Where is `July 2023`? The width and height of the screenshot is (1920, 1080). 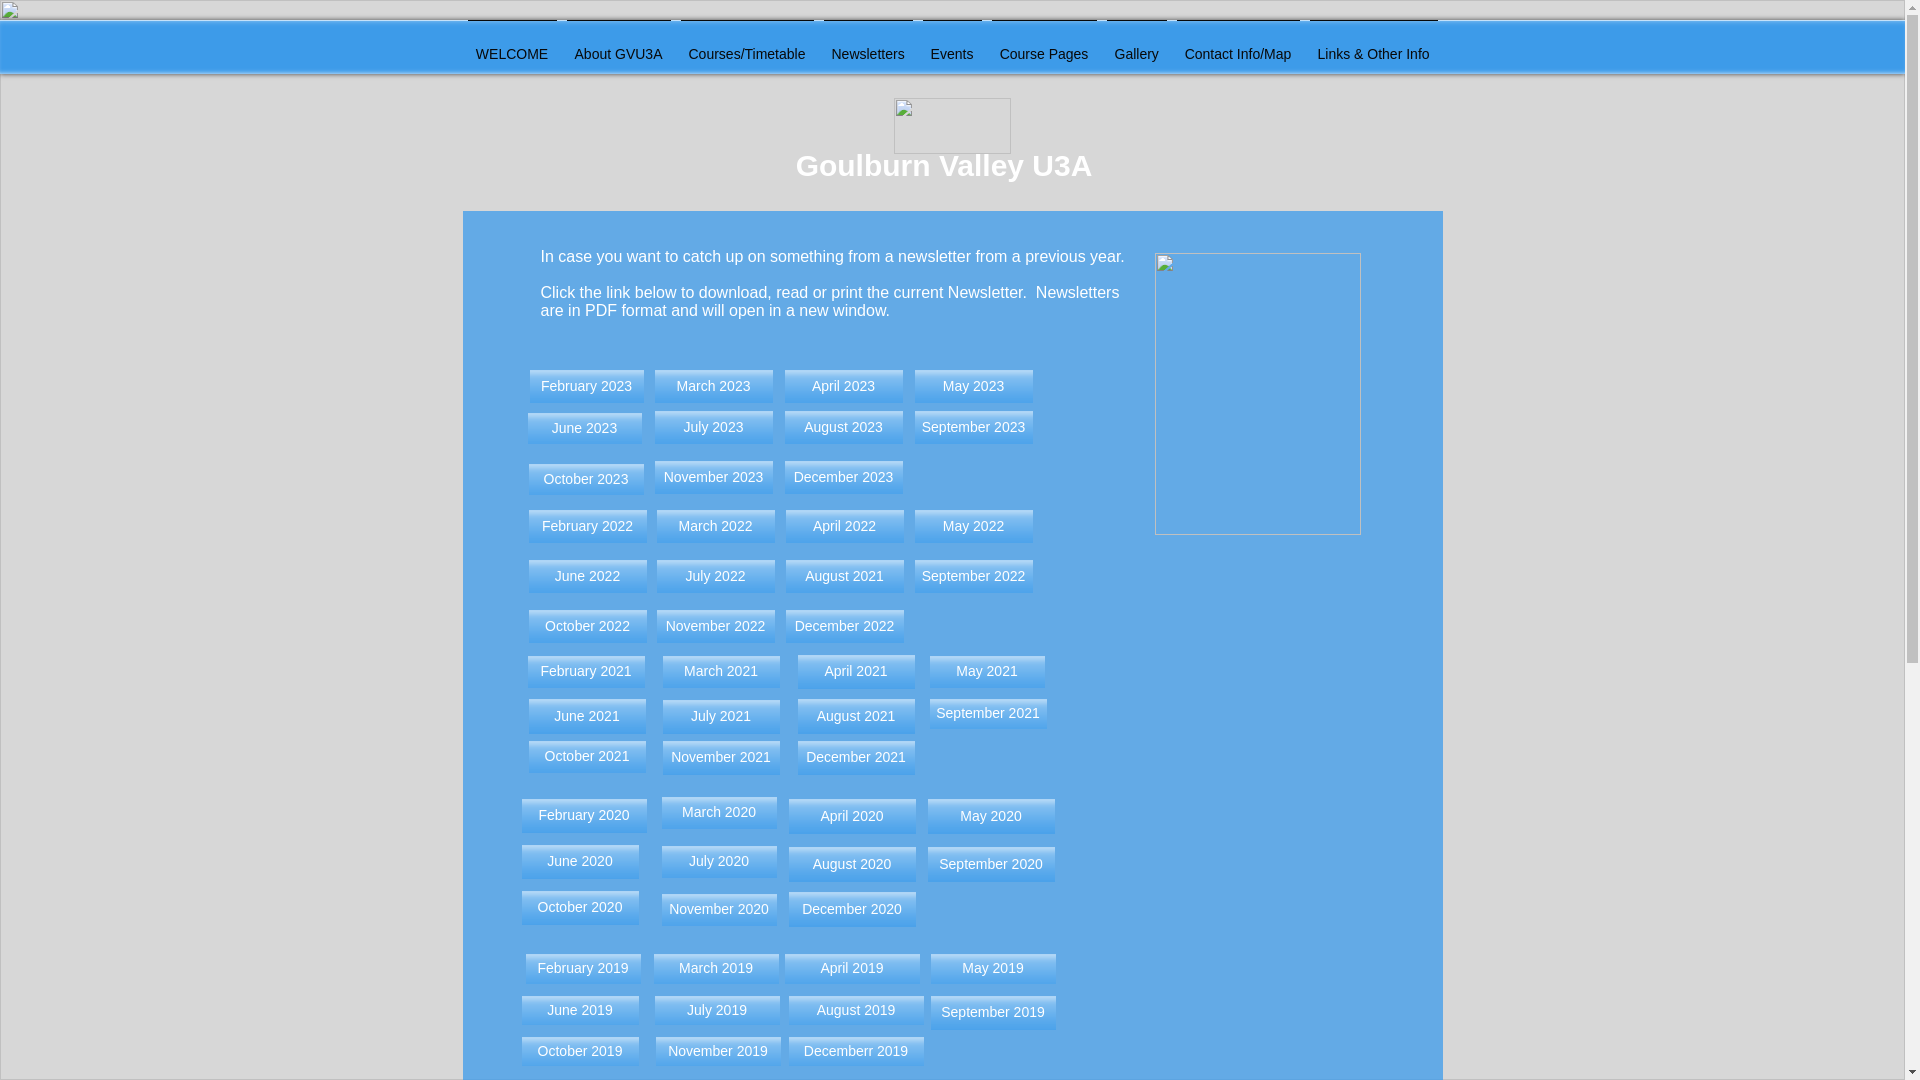 July 2023 is located at coordinates (712, 427).